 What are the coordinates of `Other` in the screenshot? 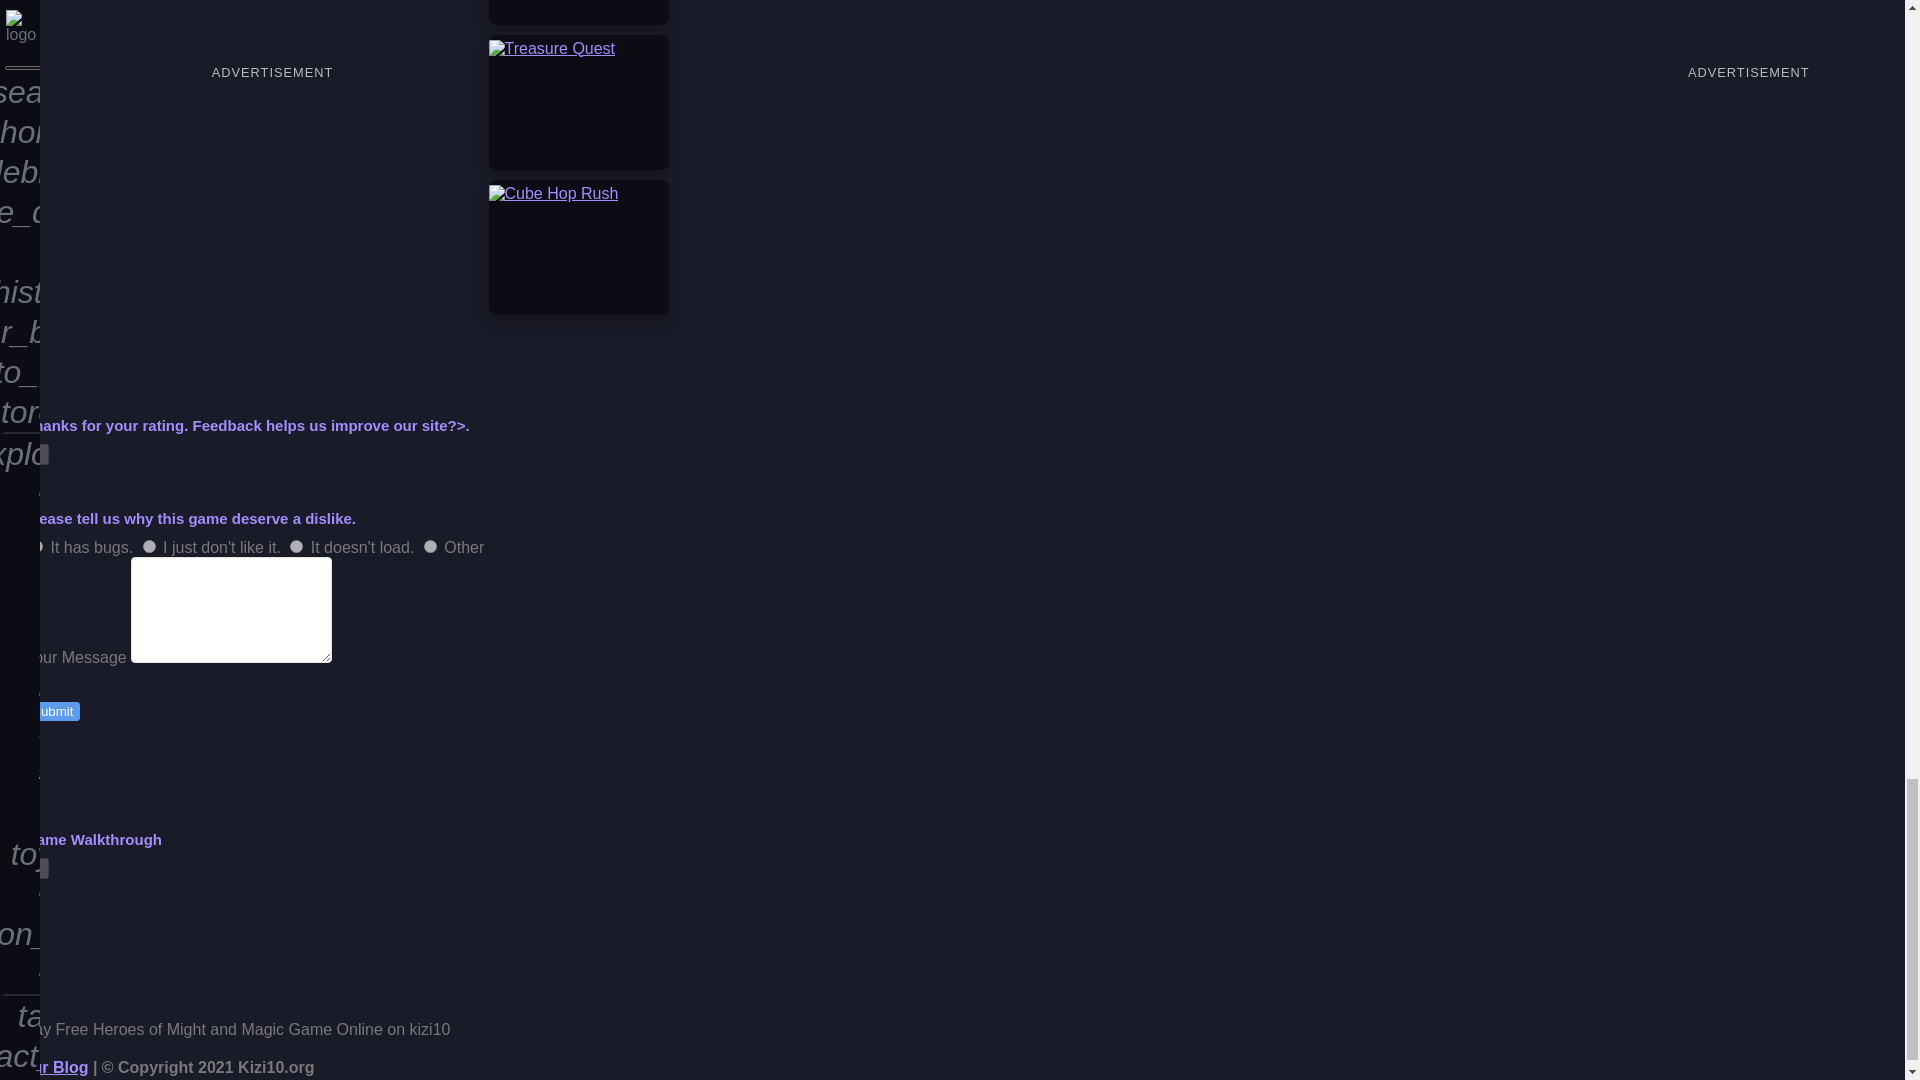 It's located at (430, 544).